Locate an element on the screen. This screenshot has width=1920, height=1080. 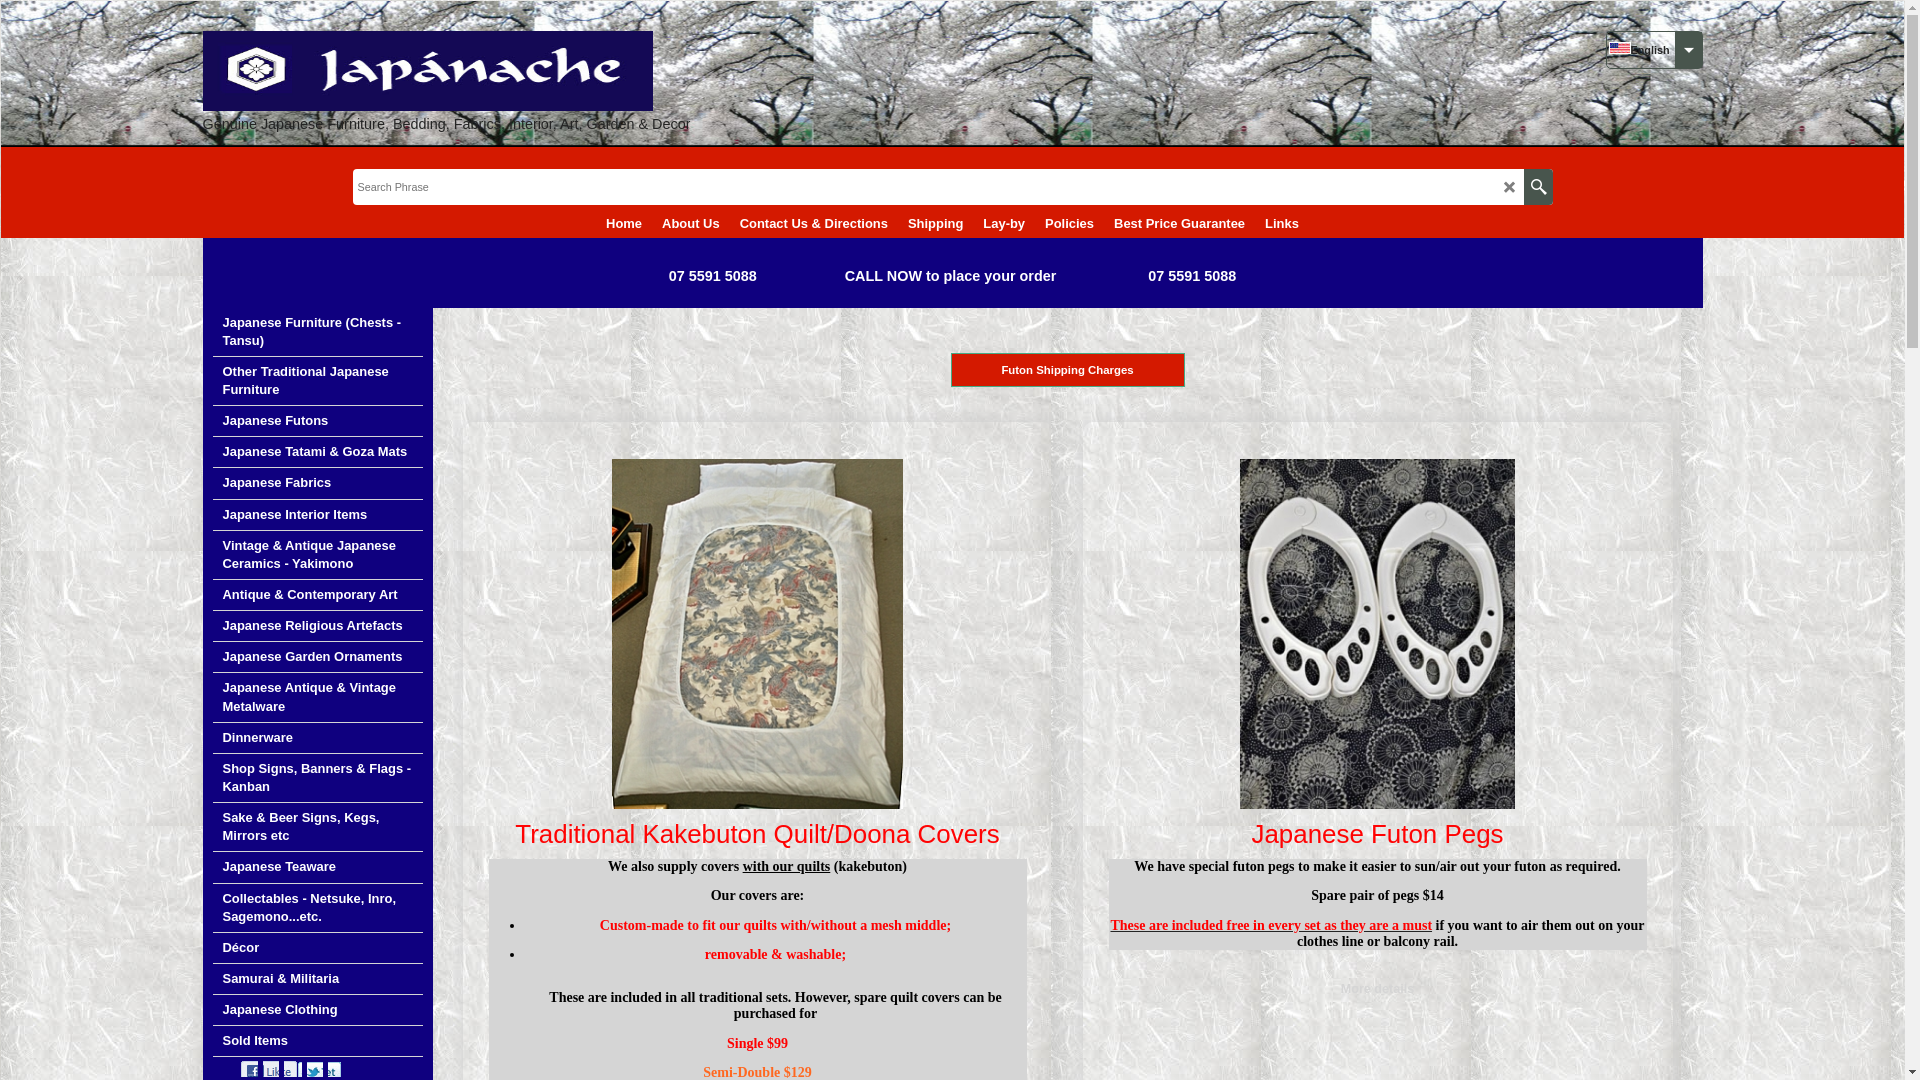
About Us is located at coordinates (691, 222).